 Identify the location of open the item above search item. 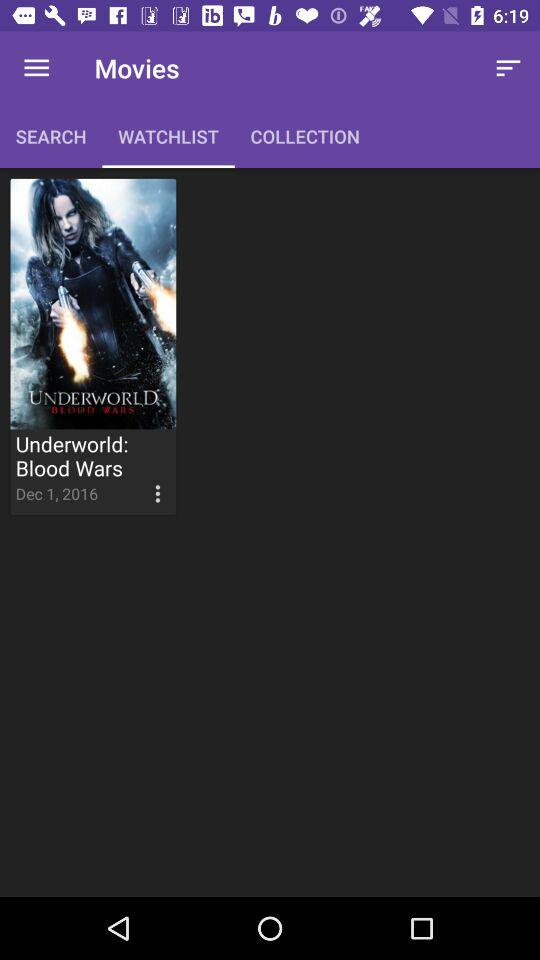
(36, 68).